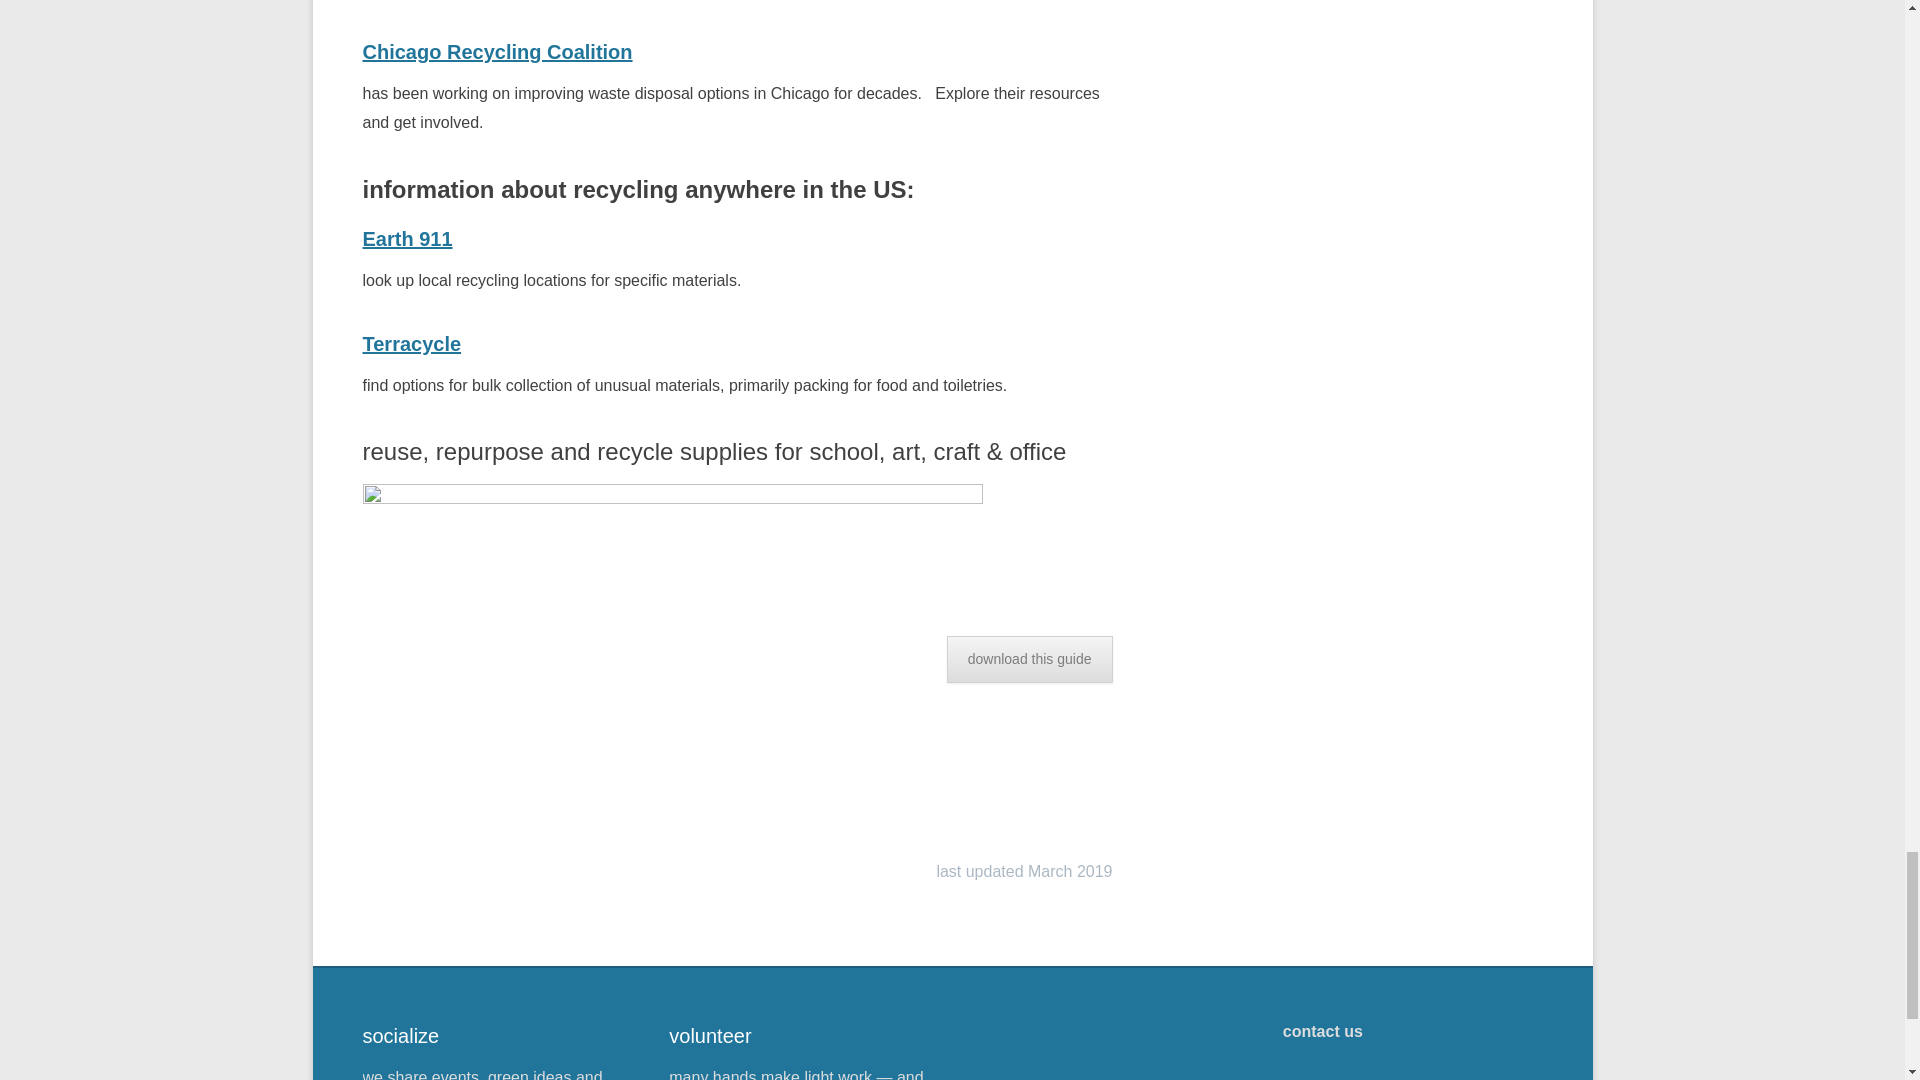 This screenshot has height=1080, width=1920. What do you see at coordinates (411, 344) in the screenshot?
I see `Terracycle` at bounding box center [411, 344].